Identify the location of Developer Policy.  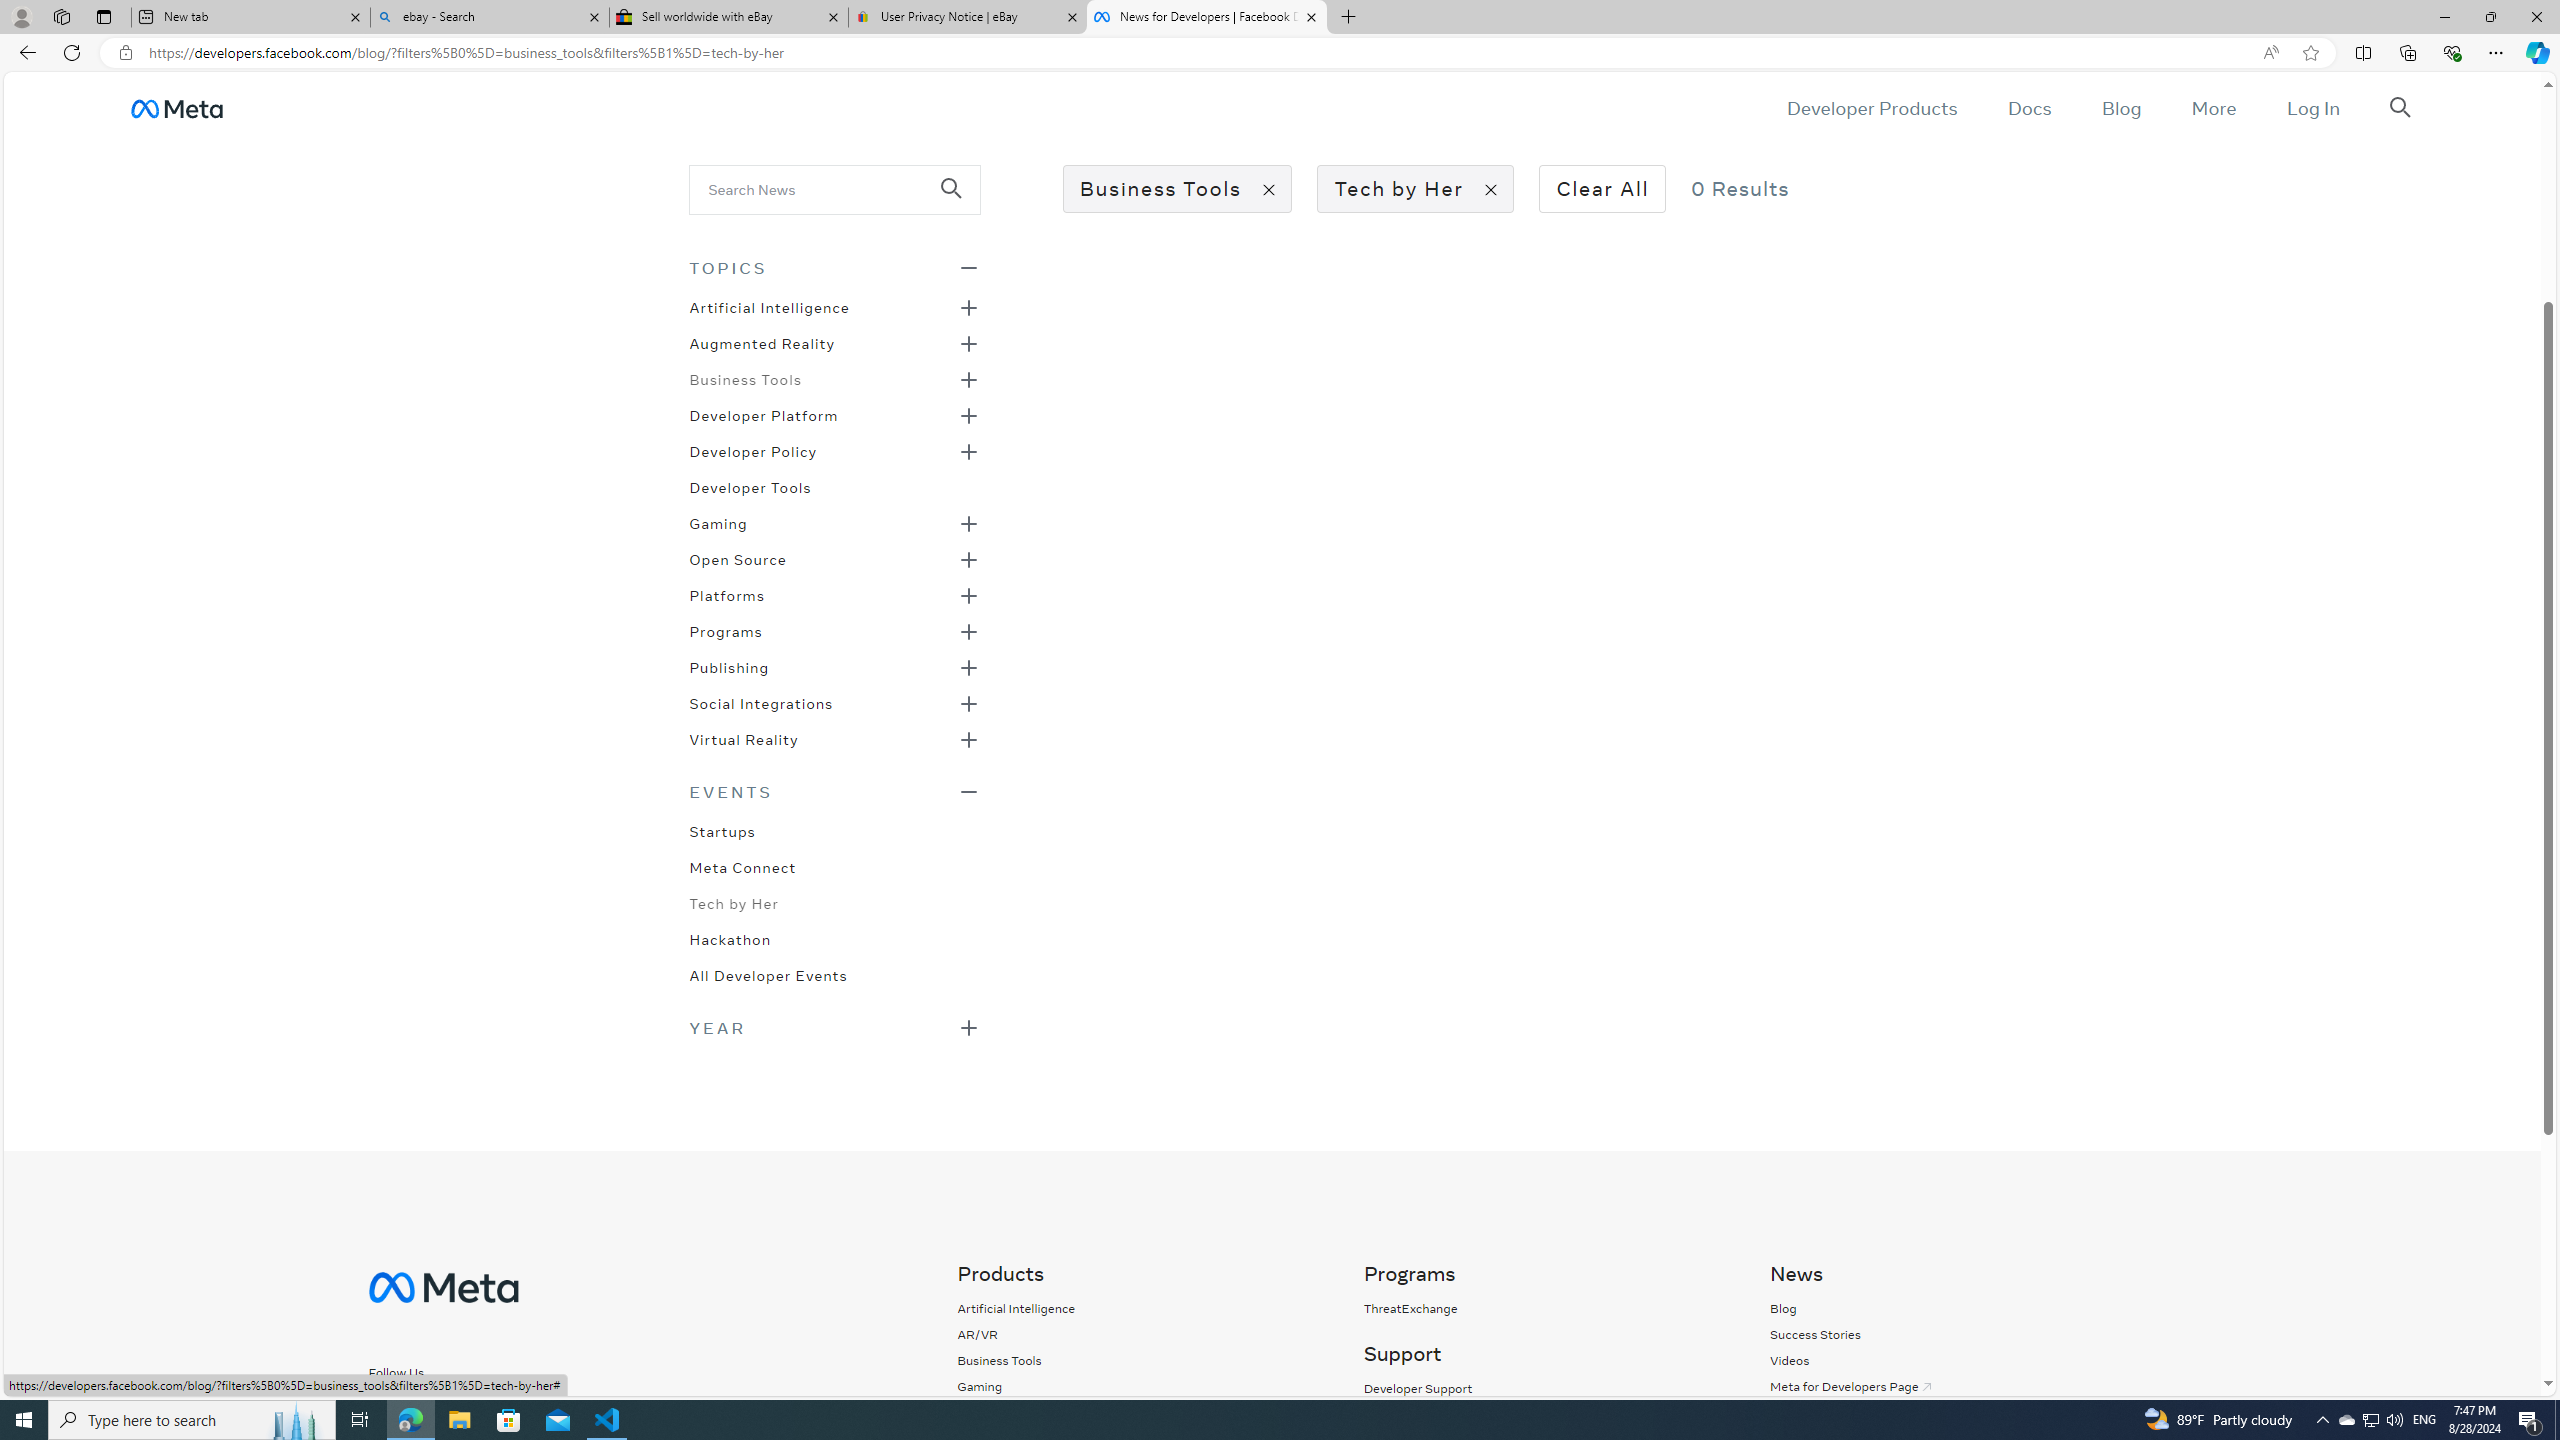
(754, 450).